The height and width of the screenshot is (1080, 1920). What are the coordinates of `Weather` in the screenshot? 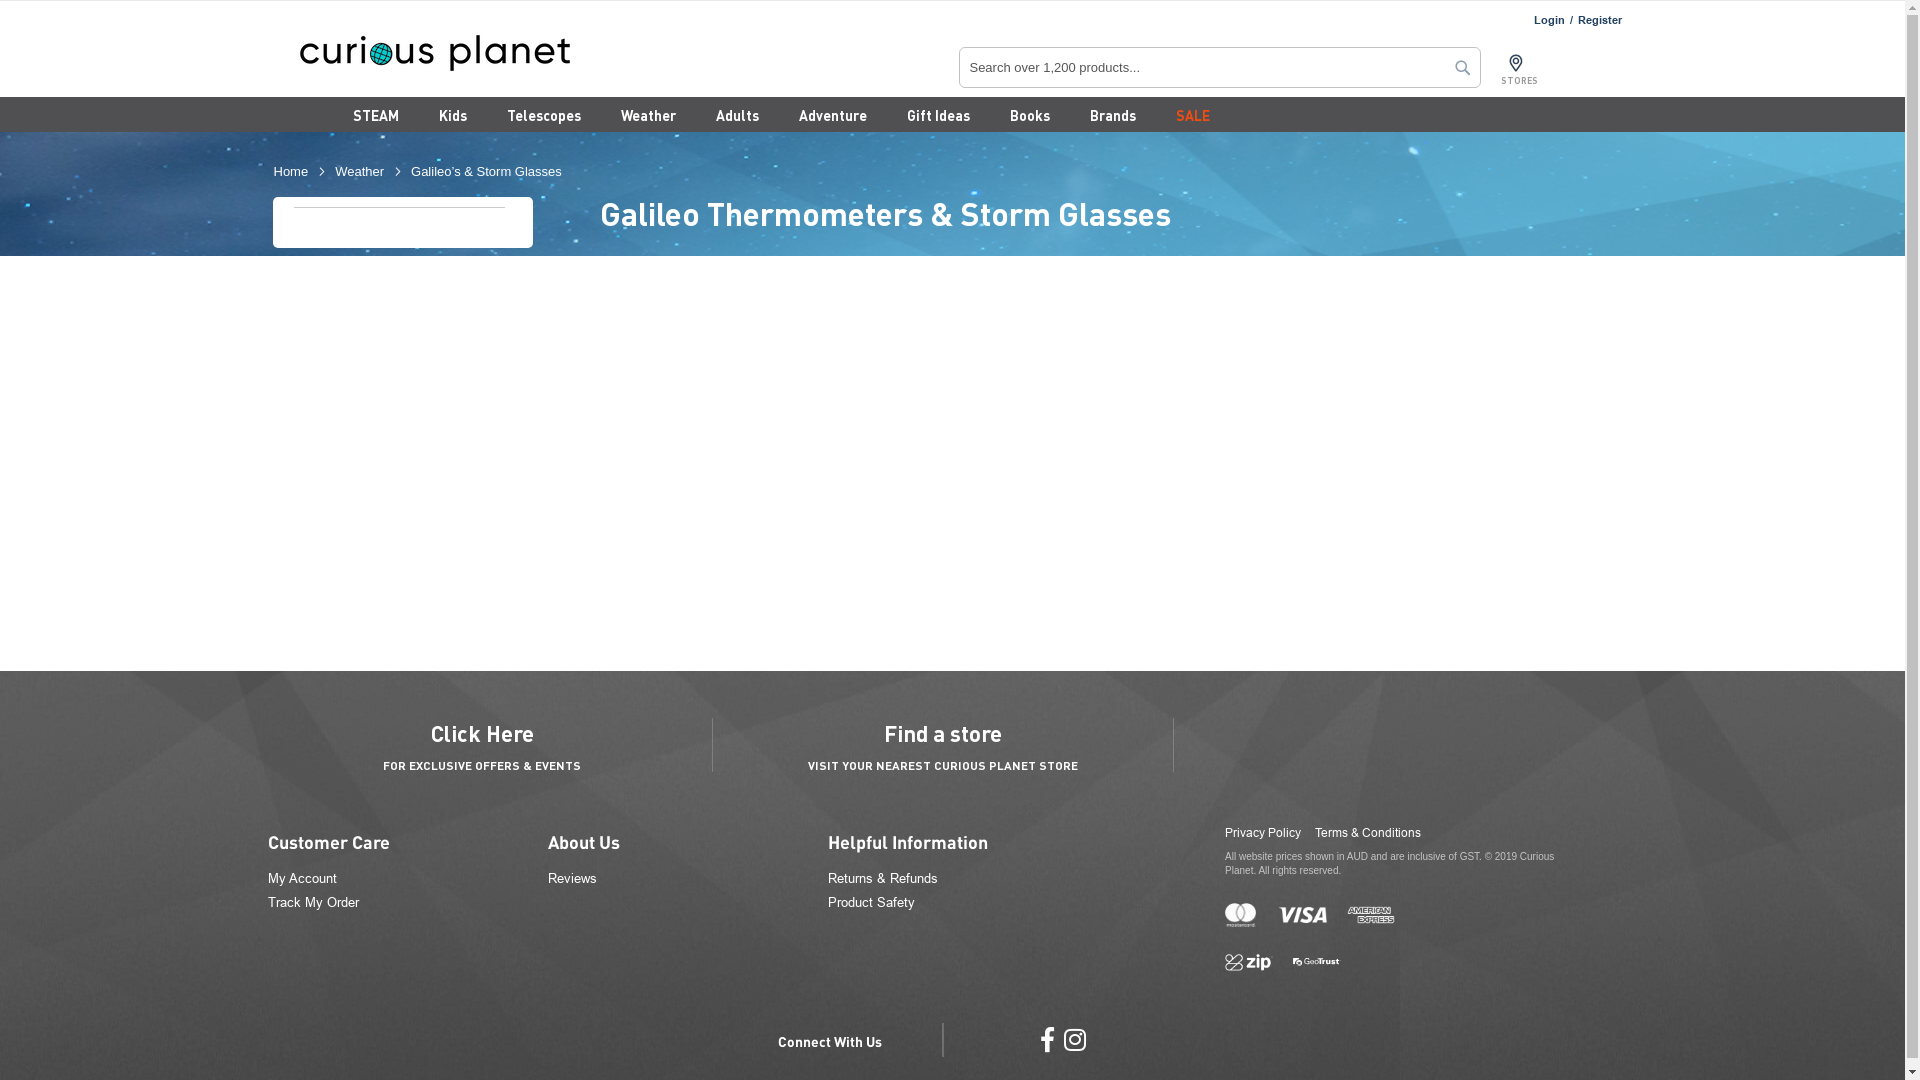 It's located at (360, 172).